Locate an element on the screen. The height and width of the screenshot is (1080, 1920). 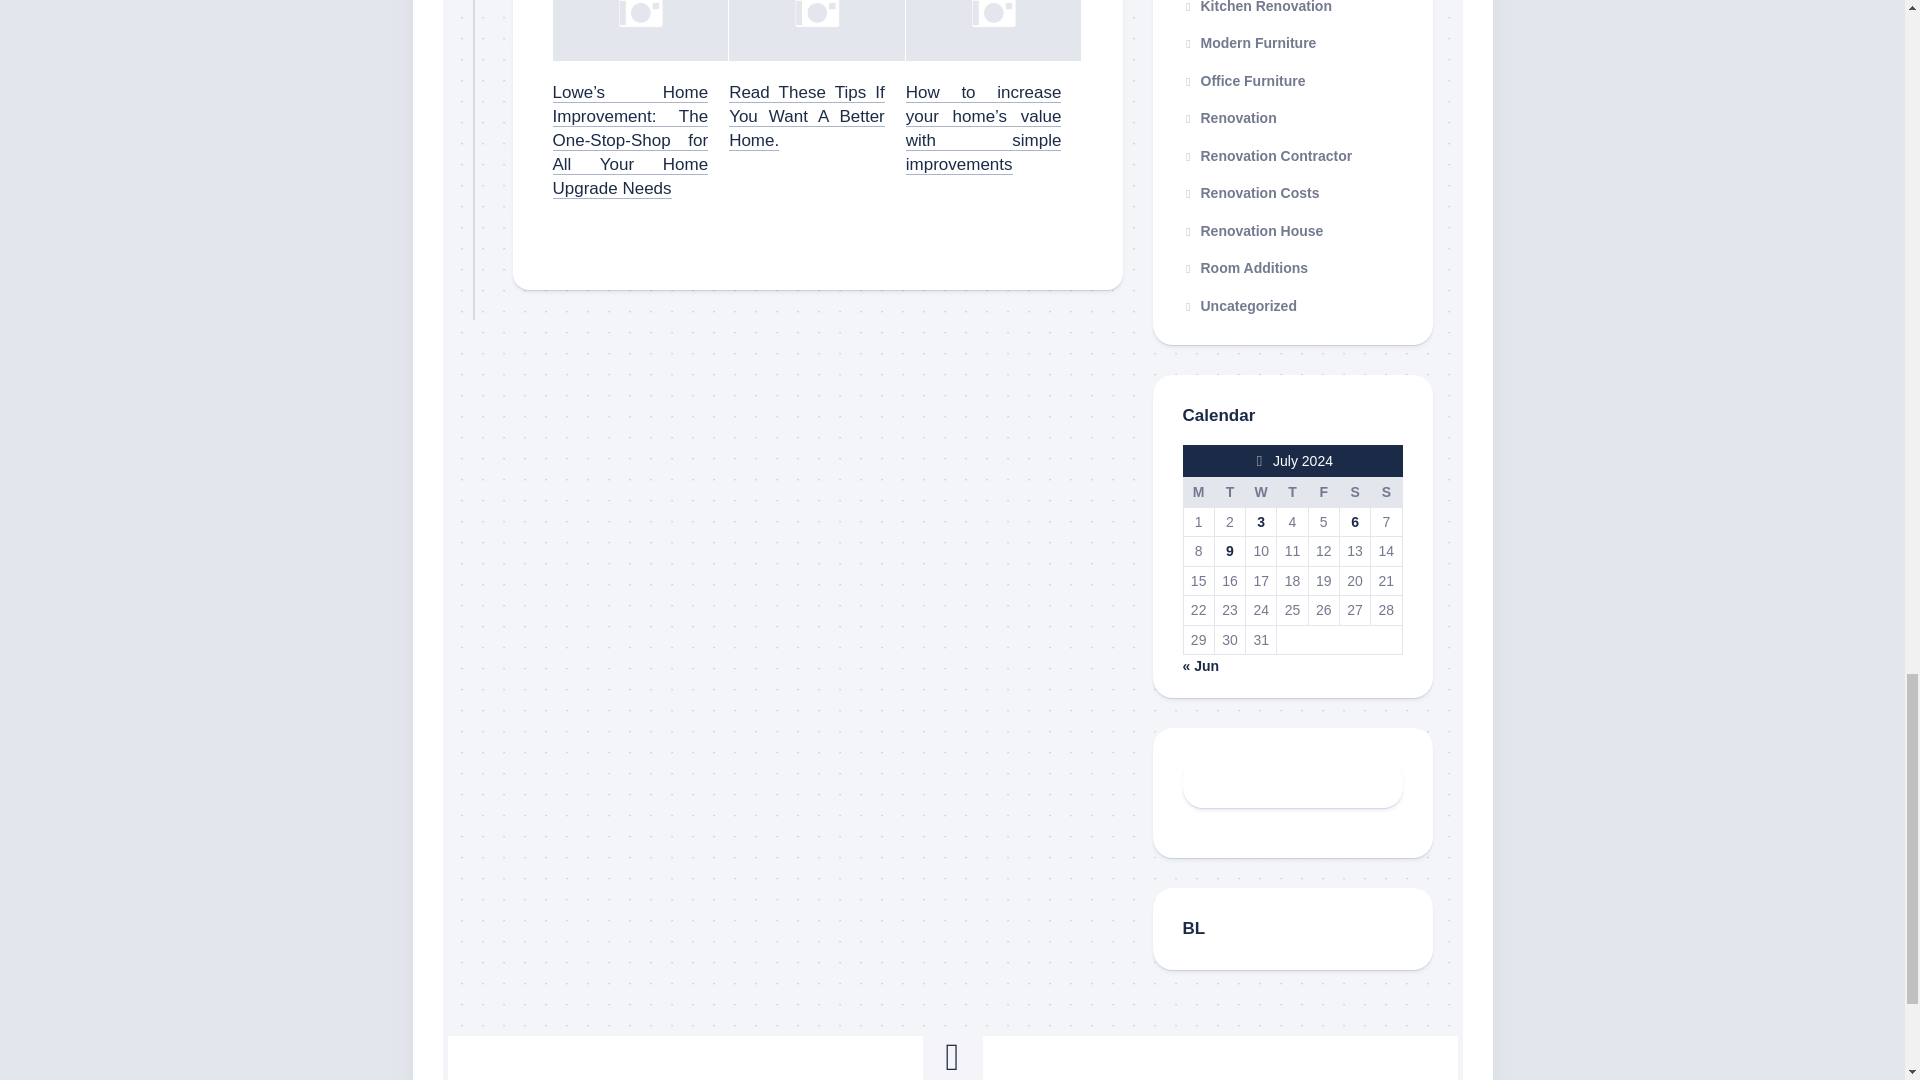
Tuesday is located at coordinates (1228, 492).